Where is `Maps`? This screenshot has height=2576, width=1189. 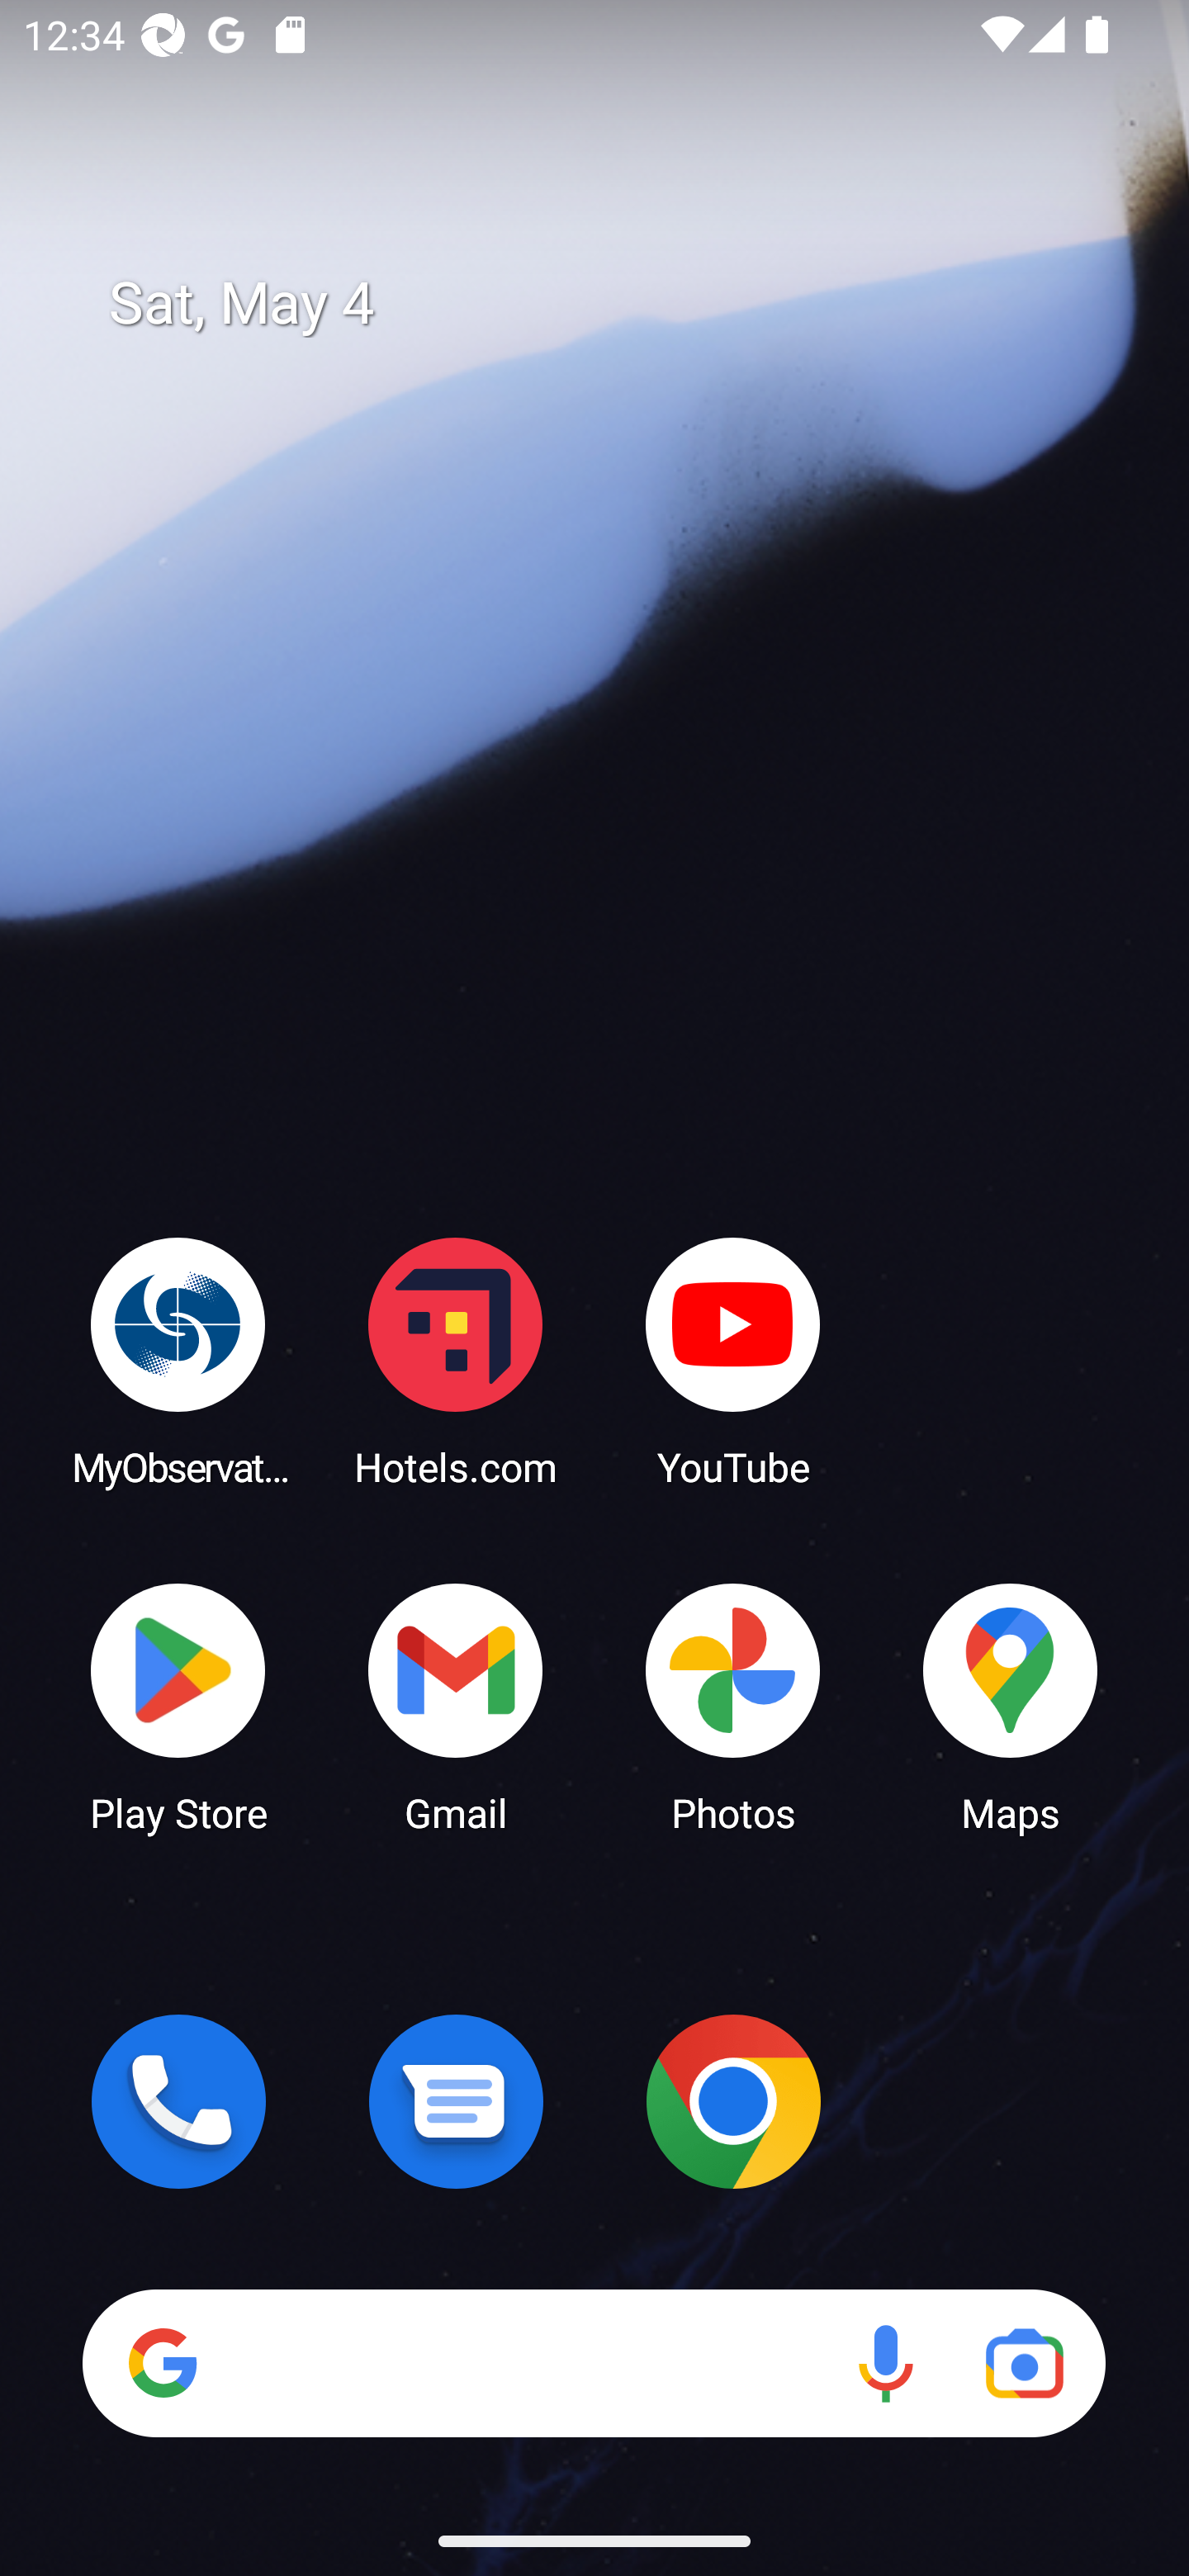
Maps is located at coordinates (1011, 1706).